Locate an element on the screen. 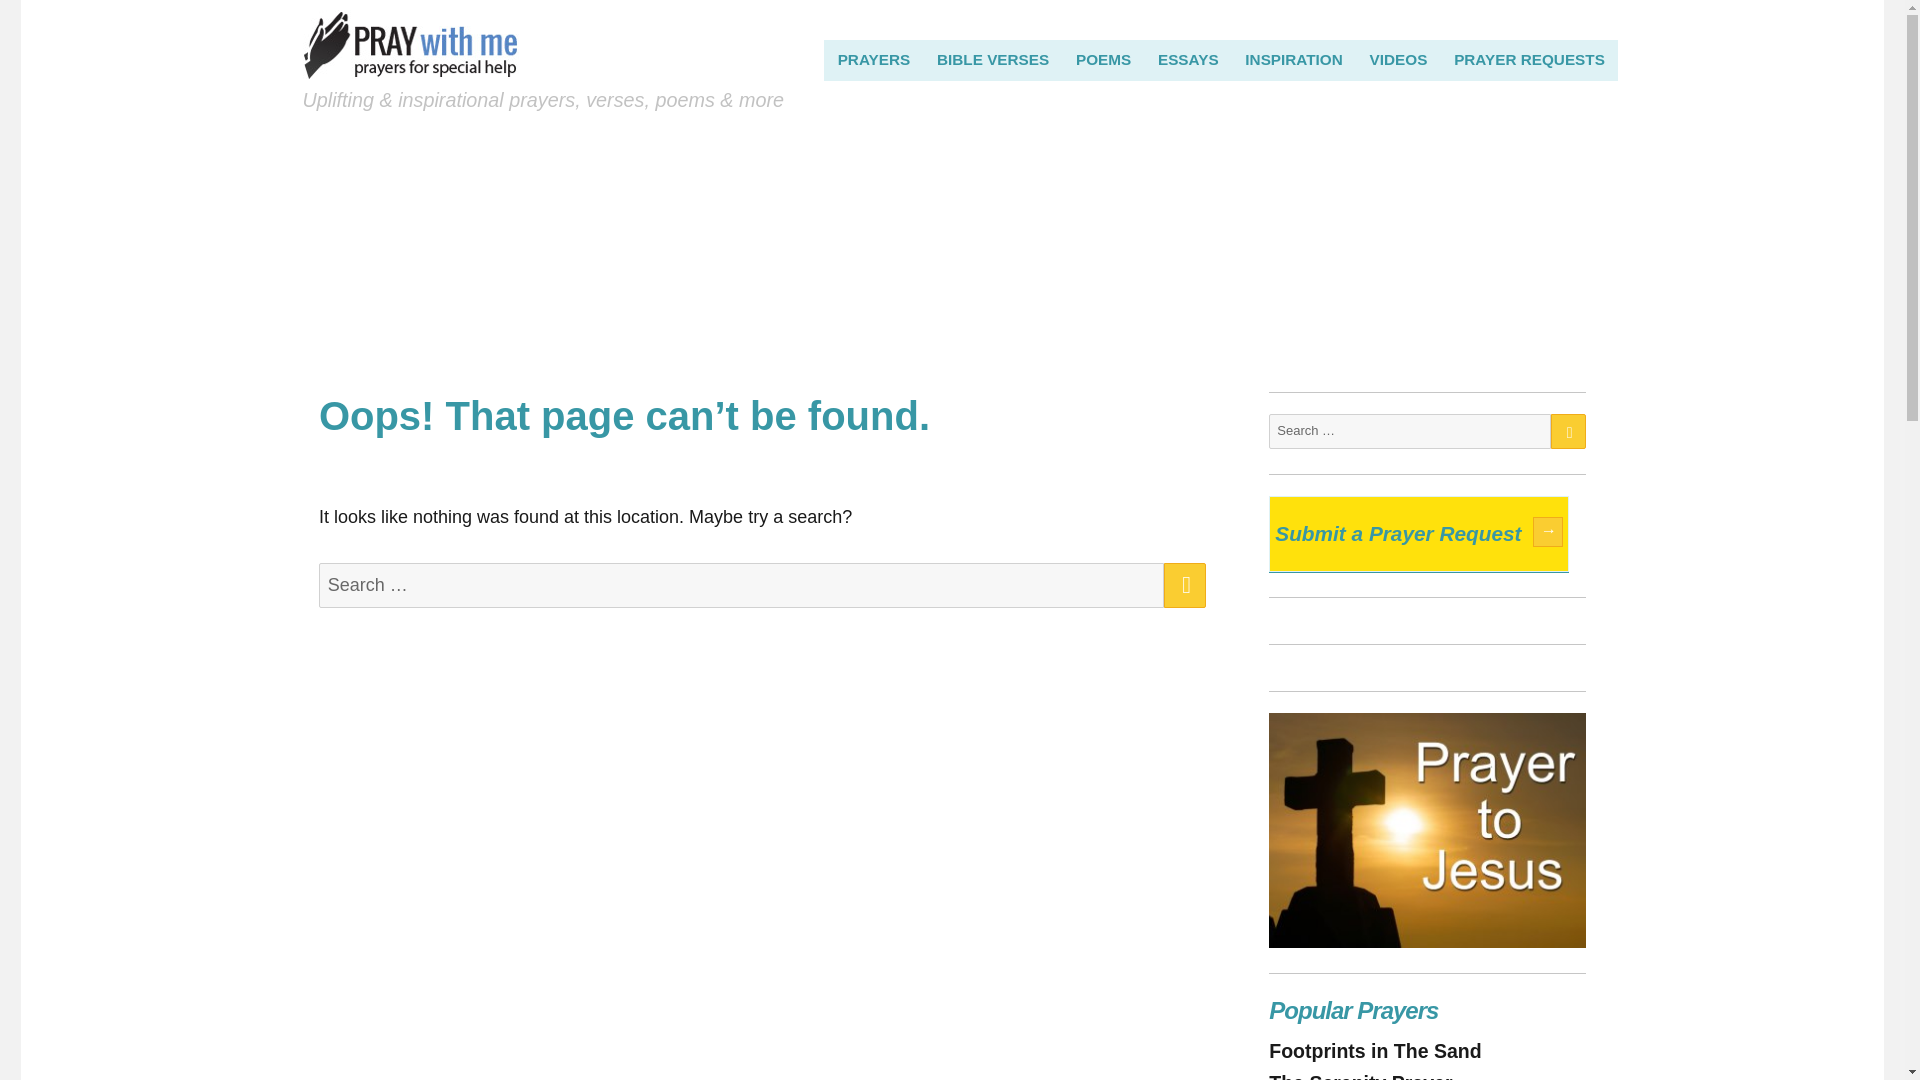 The width and height of the screenshot is (1920, 1080). SEARCH is located at coordinates (1184, 586).